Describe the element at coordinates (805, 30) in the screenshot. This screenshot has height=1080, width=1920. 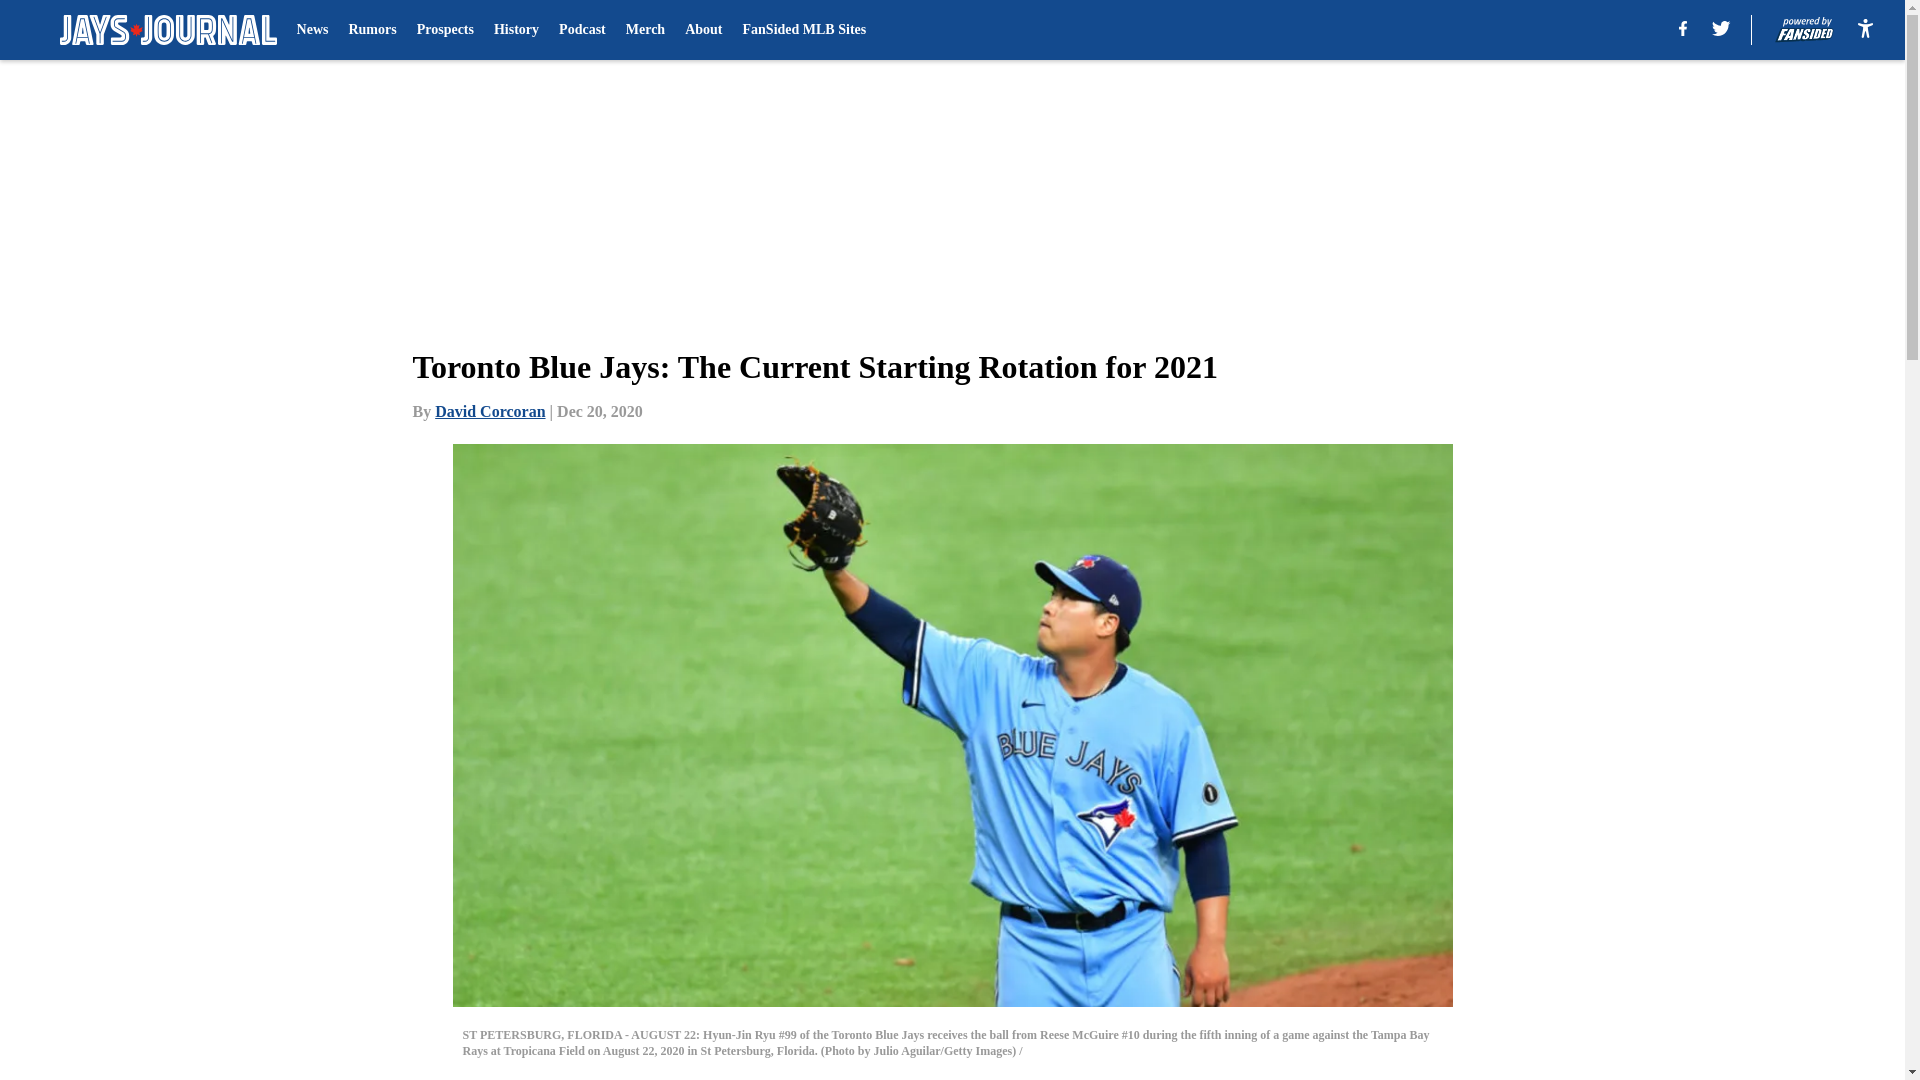
I see `FanSided MLB Sites` at that location.